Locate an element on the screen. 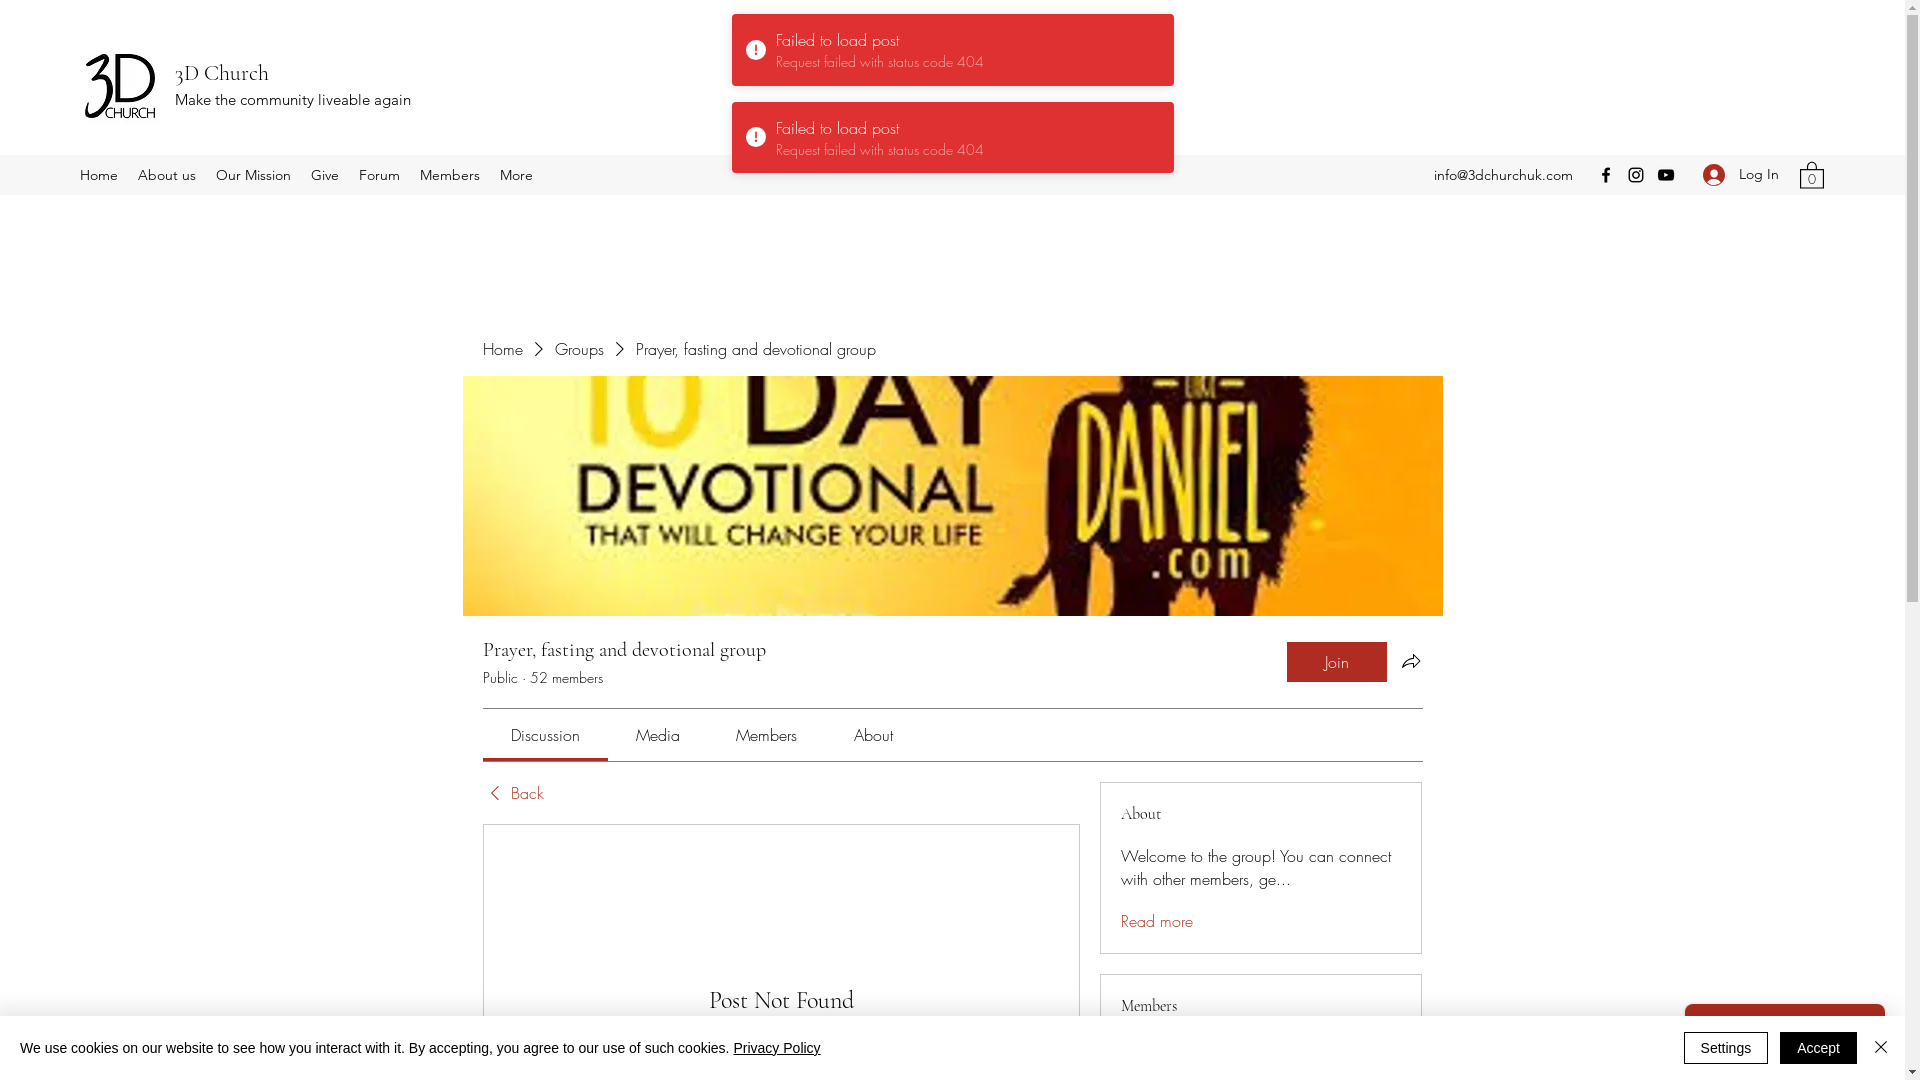 The width and height of the screenshot is (1920, 1080). Forum is located at coordinates (380, 175).